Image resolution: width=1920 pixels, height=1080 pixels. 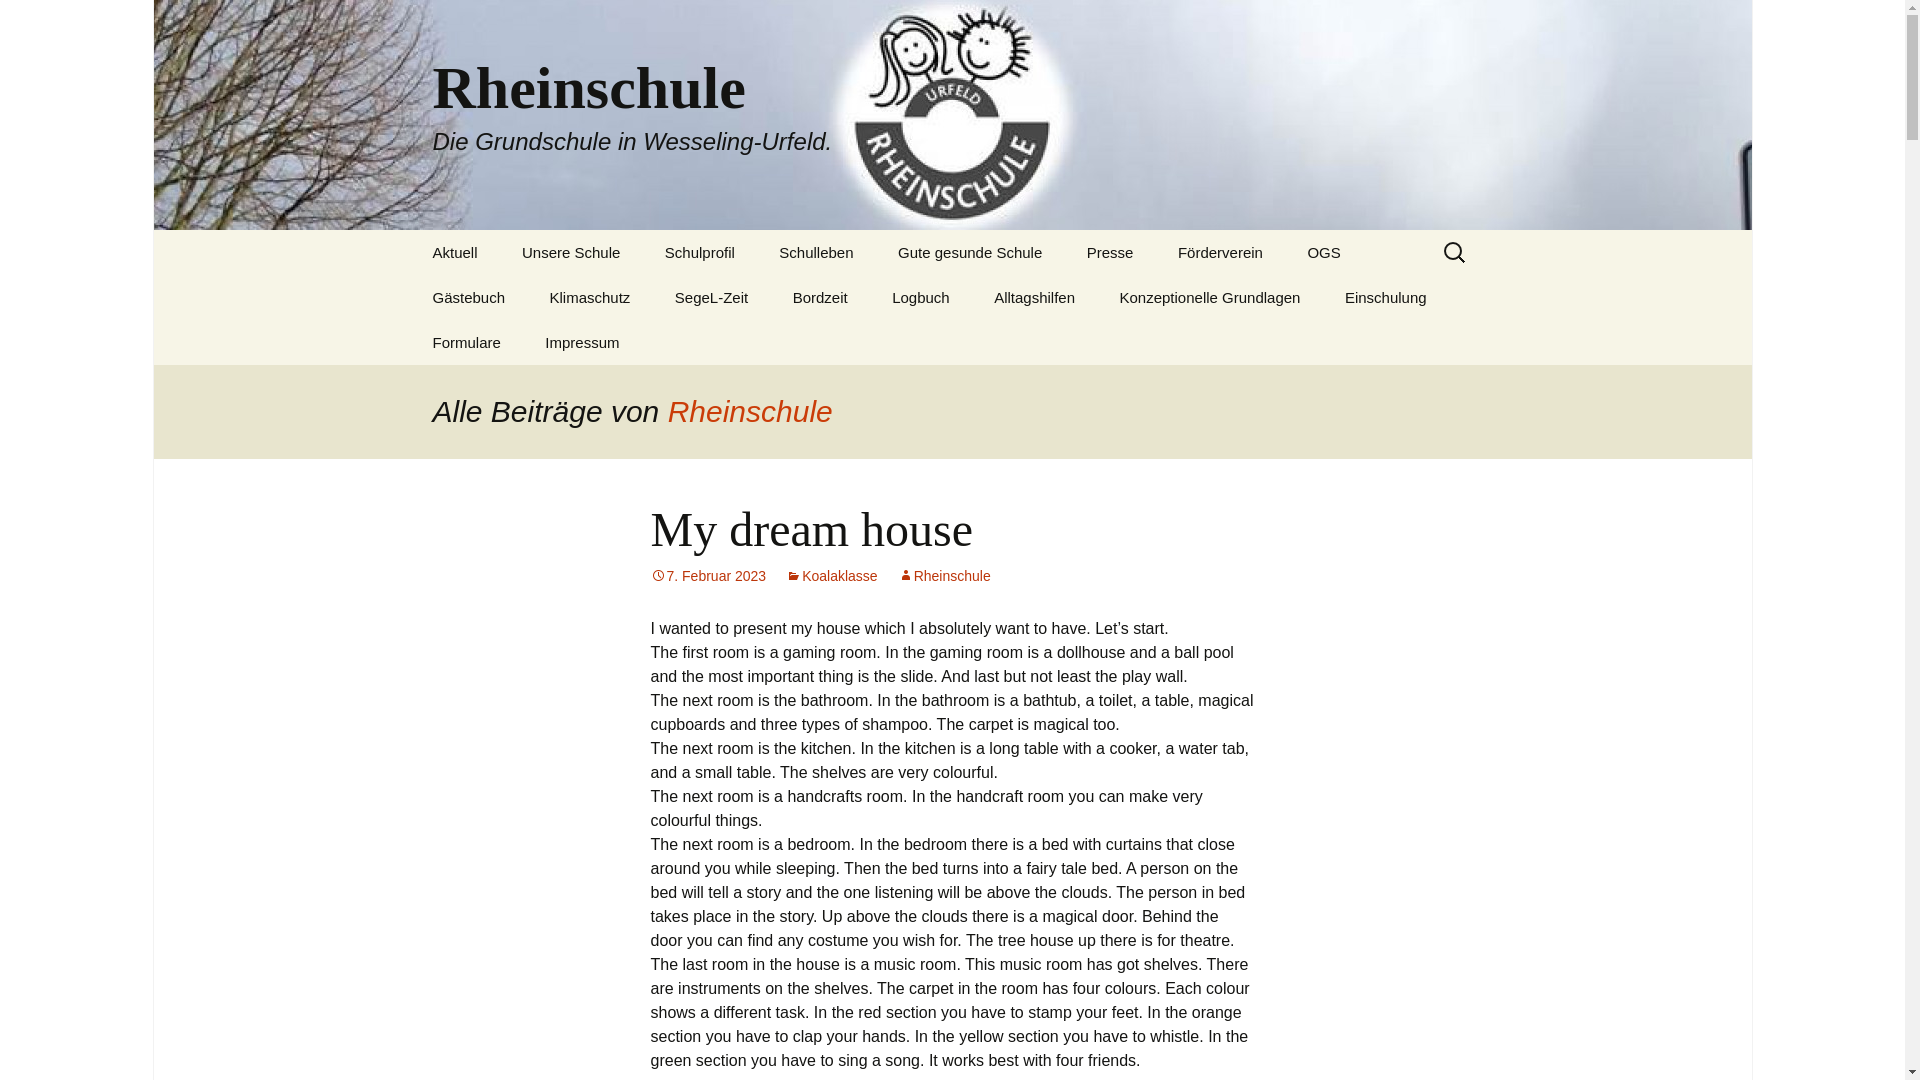 What do you see at coordinates (602, 297) in the screenshot?
I see `Unterrichtszeiten` at bounding box center [602, 297].